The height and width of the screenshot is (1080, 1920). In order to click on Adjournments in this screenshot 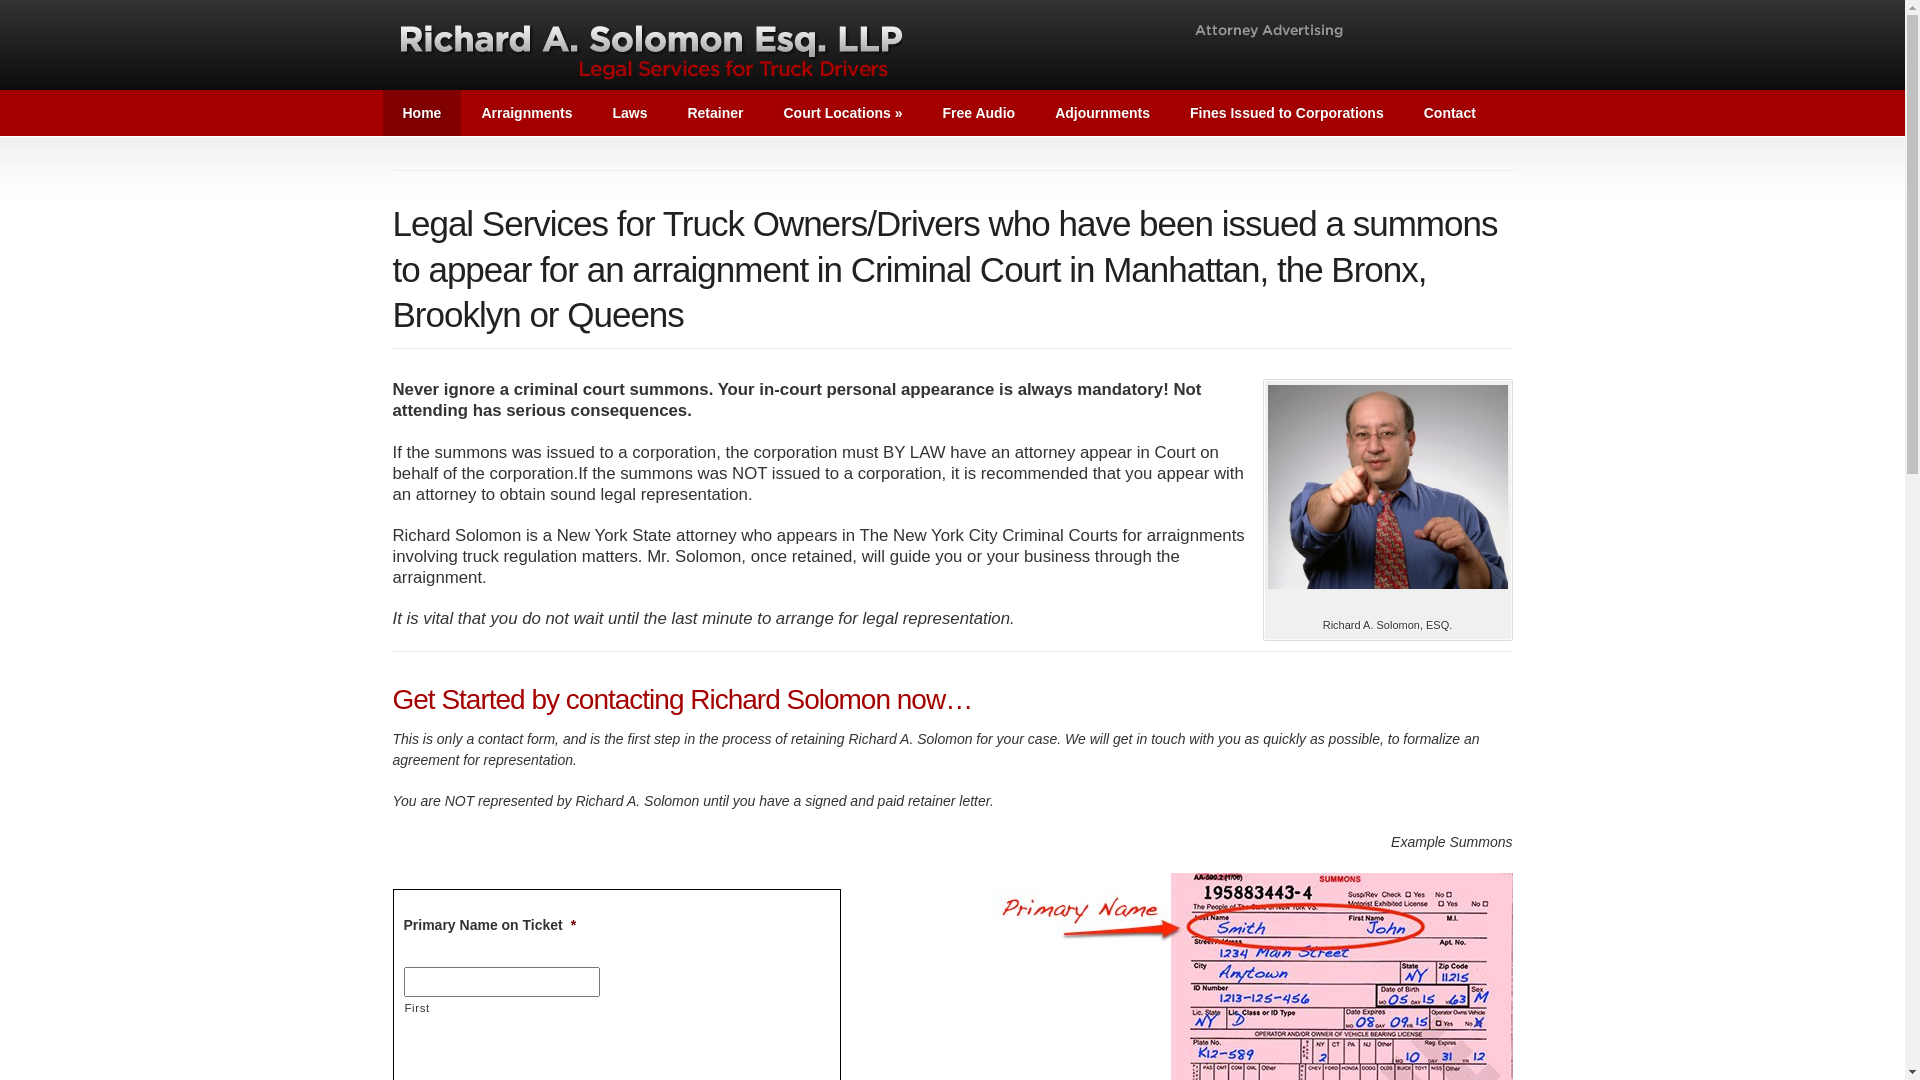, I will do `click(1102, 113)`.